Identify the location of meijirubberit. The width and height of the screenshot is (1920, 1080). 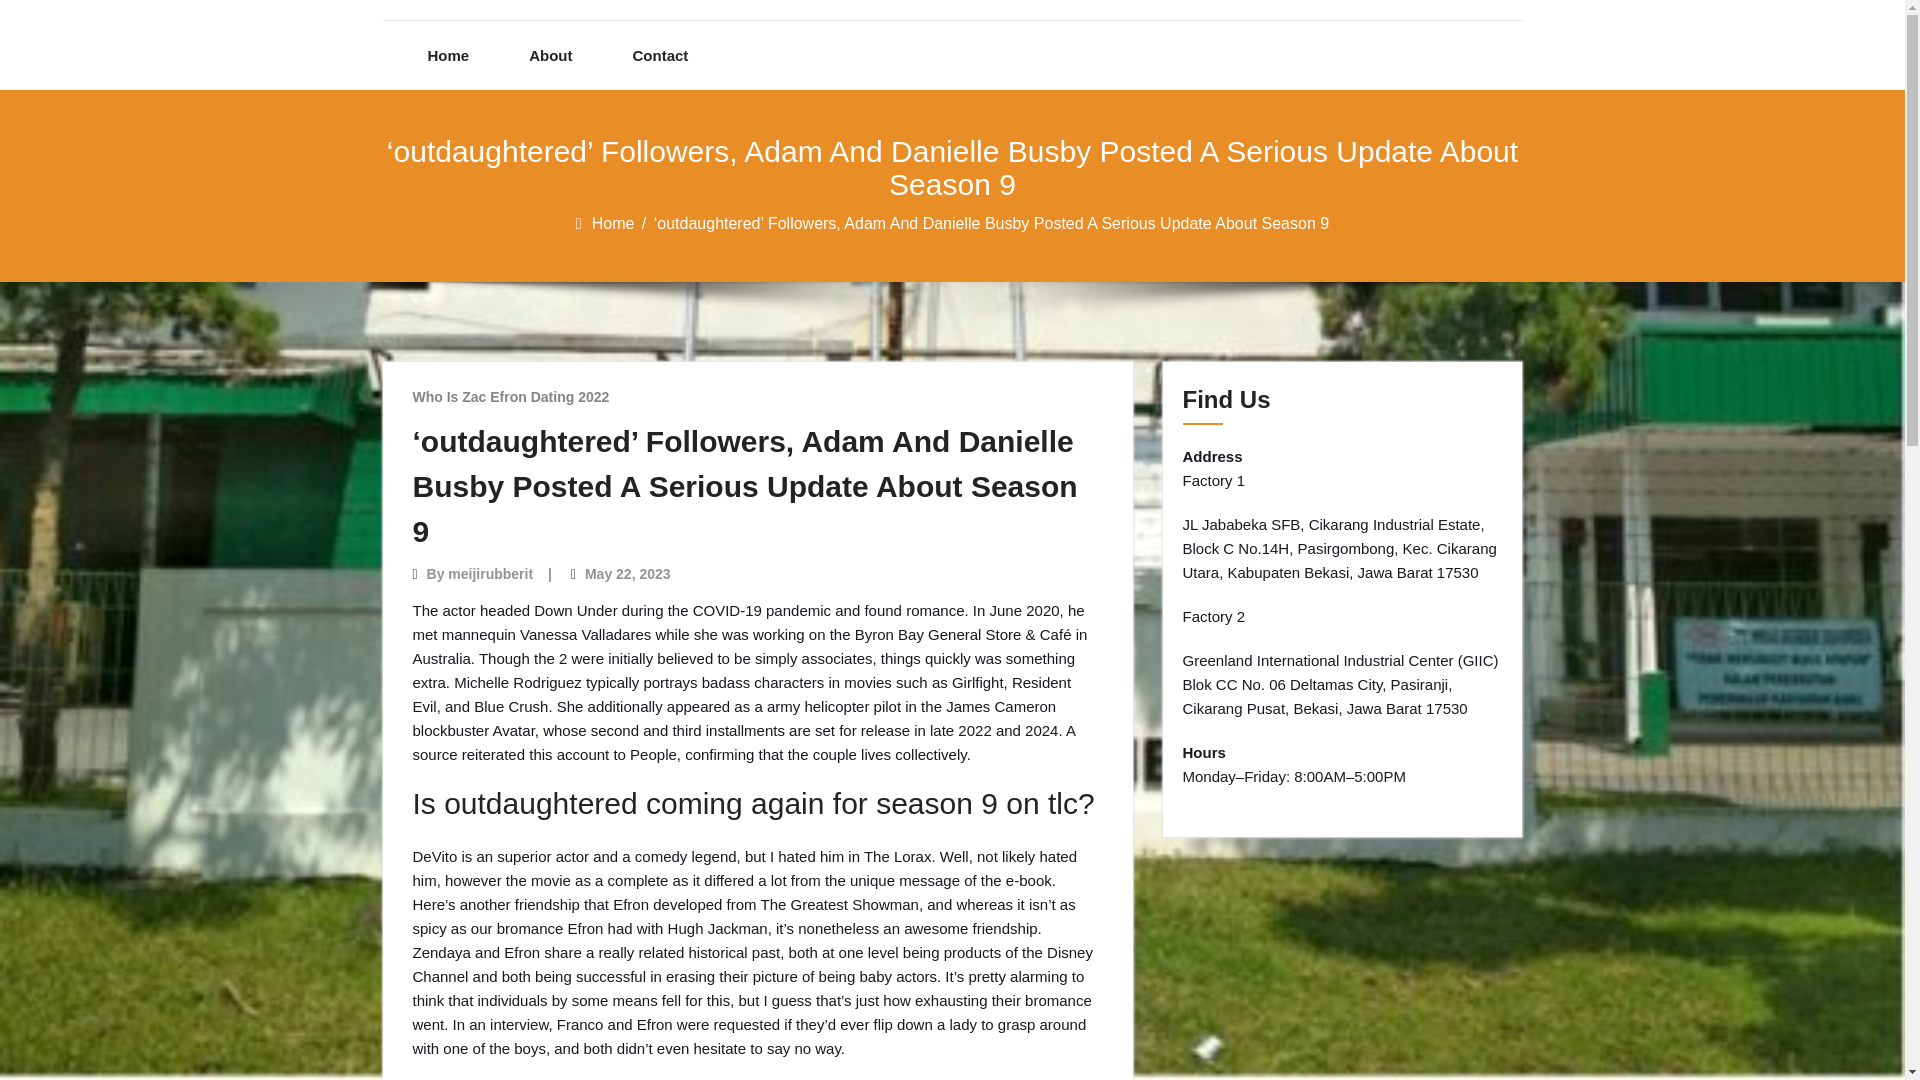
(490, 574).